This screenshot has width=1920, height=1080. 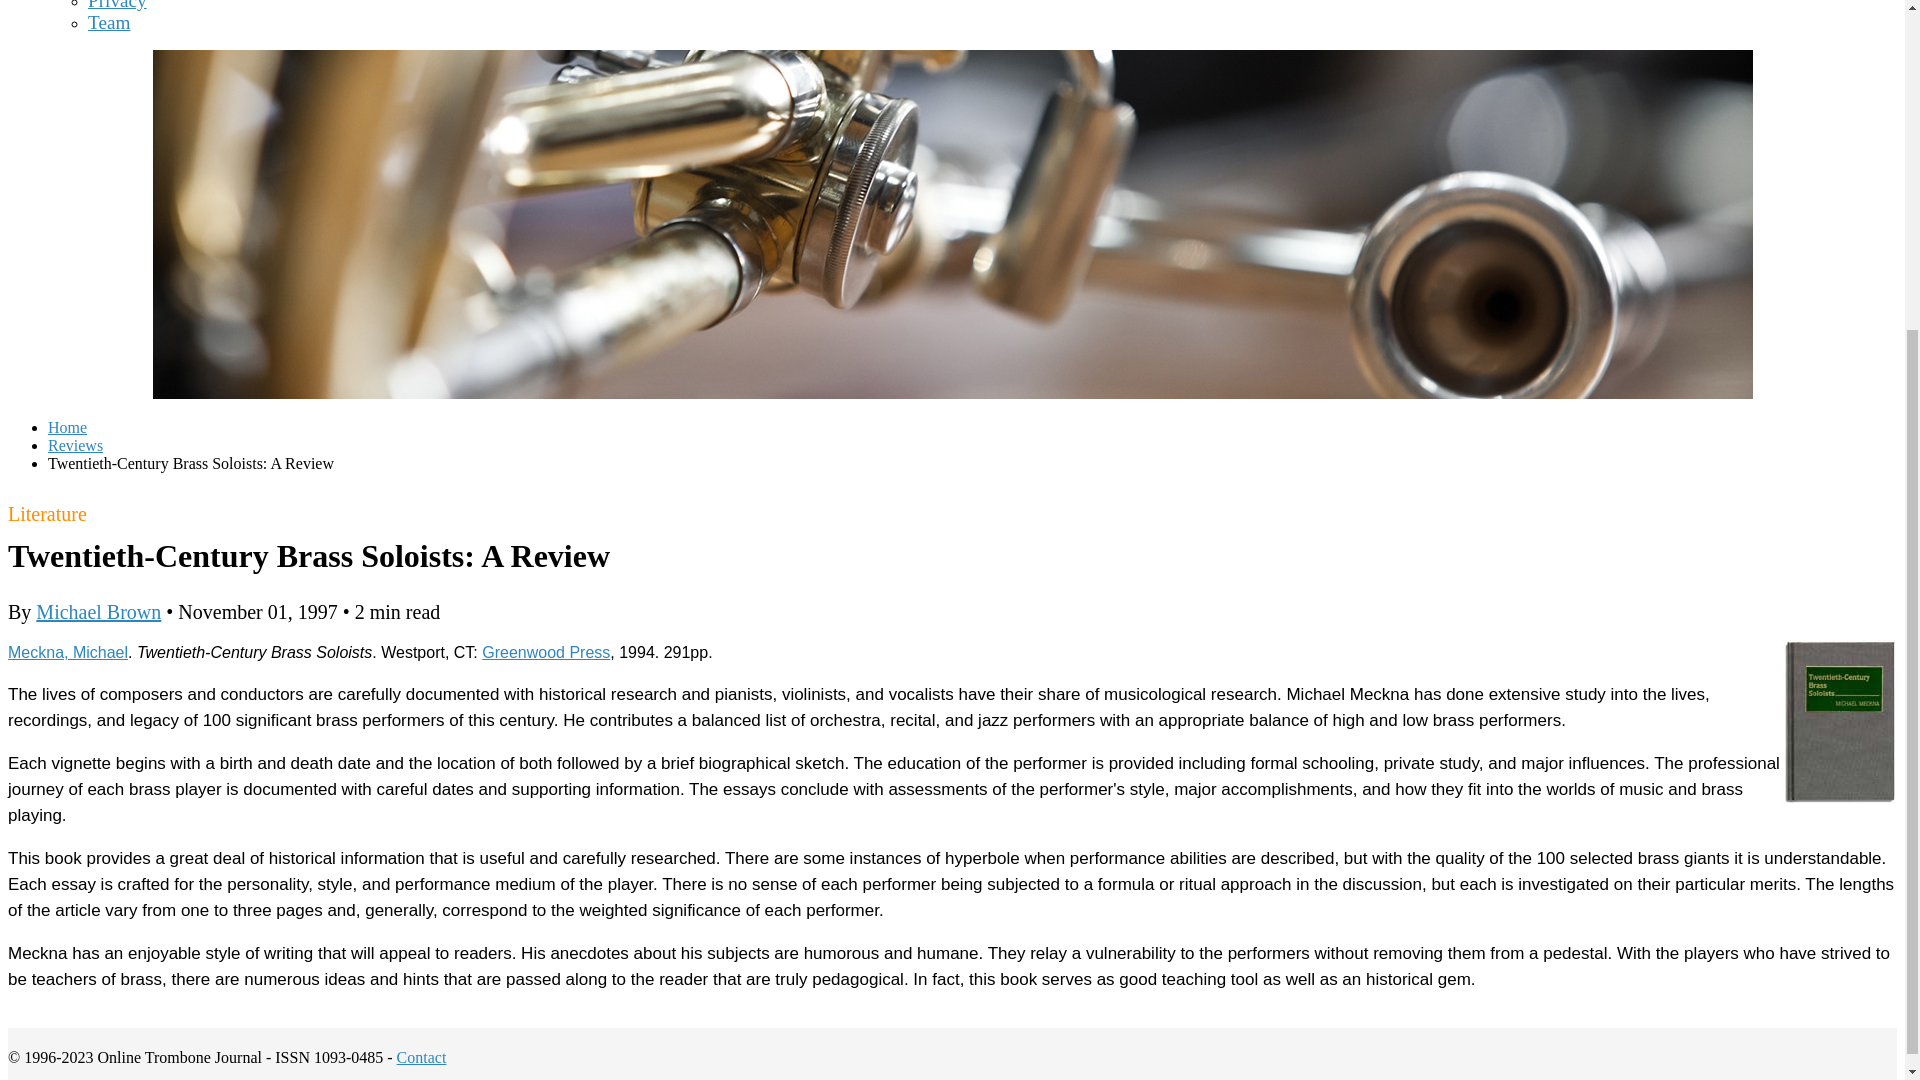 I want to click on Greenwood Press, so click(x=546, y=652).